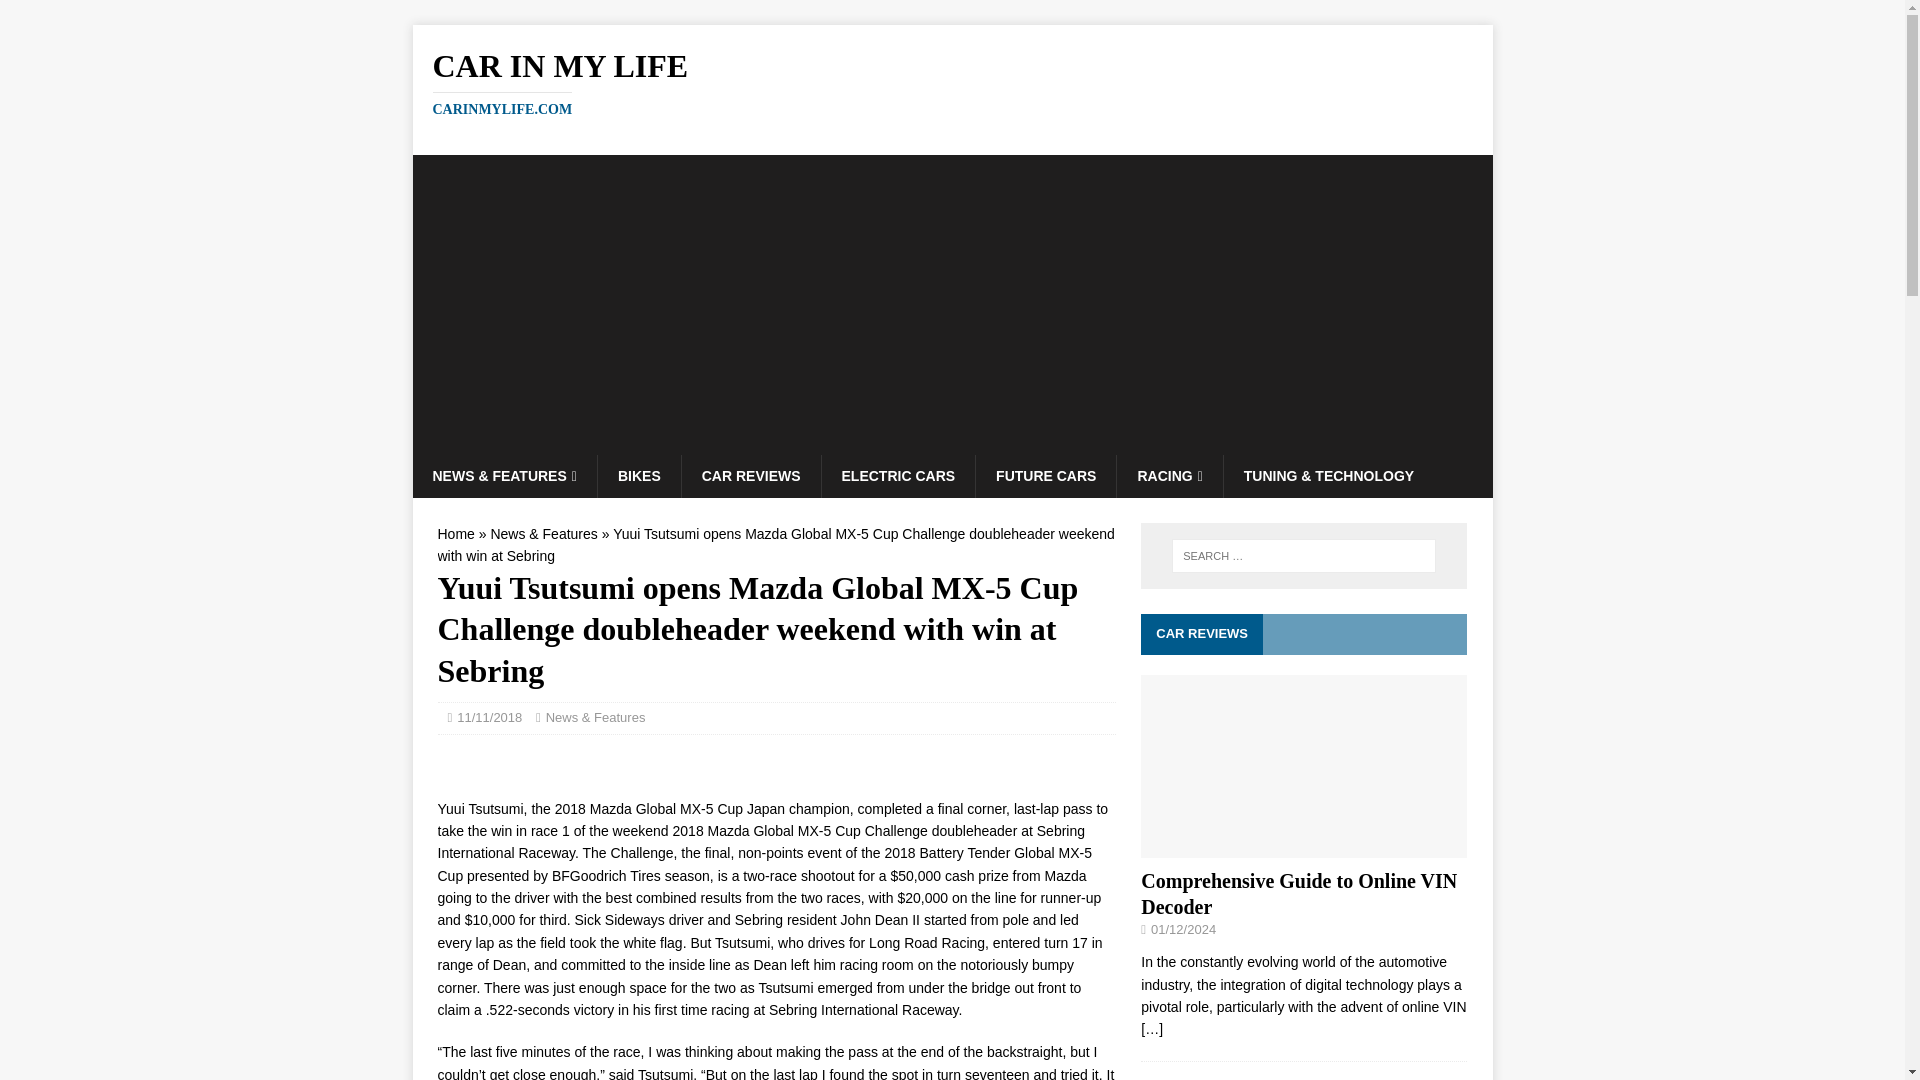 The width and height of the screenshot is (1920, 1080). I want to click on FUTURE CARS, so click(751, 475).